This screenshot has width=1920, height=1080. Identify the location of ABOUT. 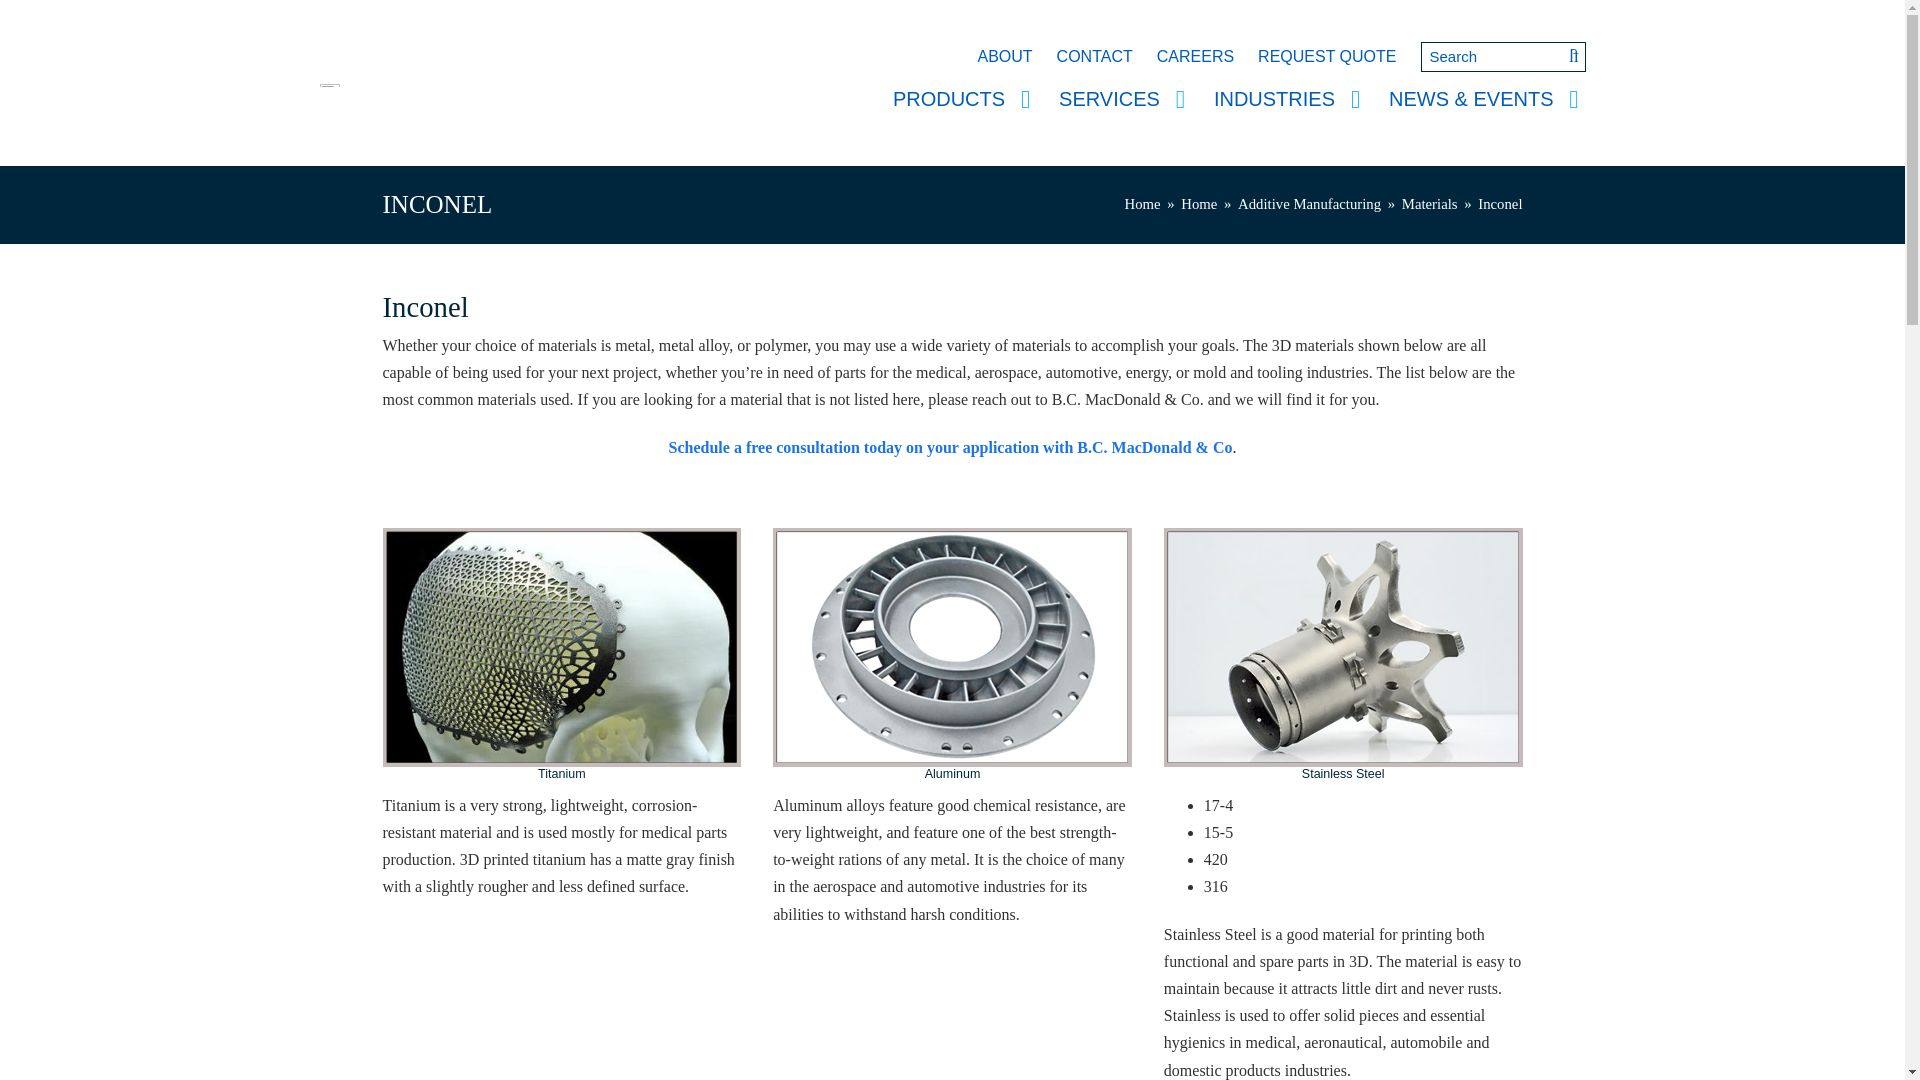
(1004, 56).